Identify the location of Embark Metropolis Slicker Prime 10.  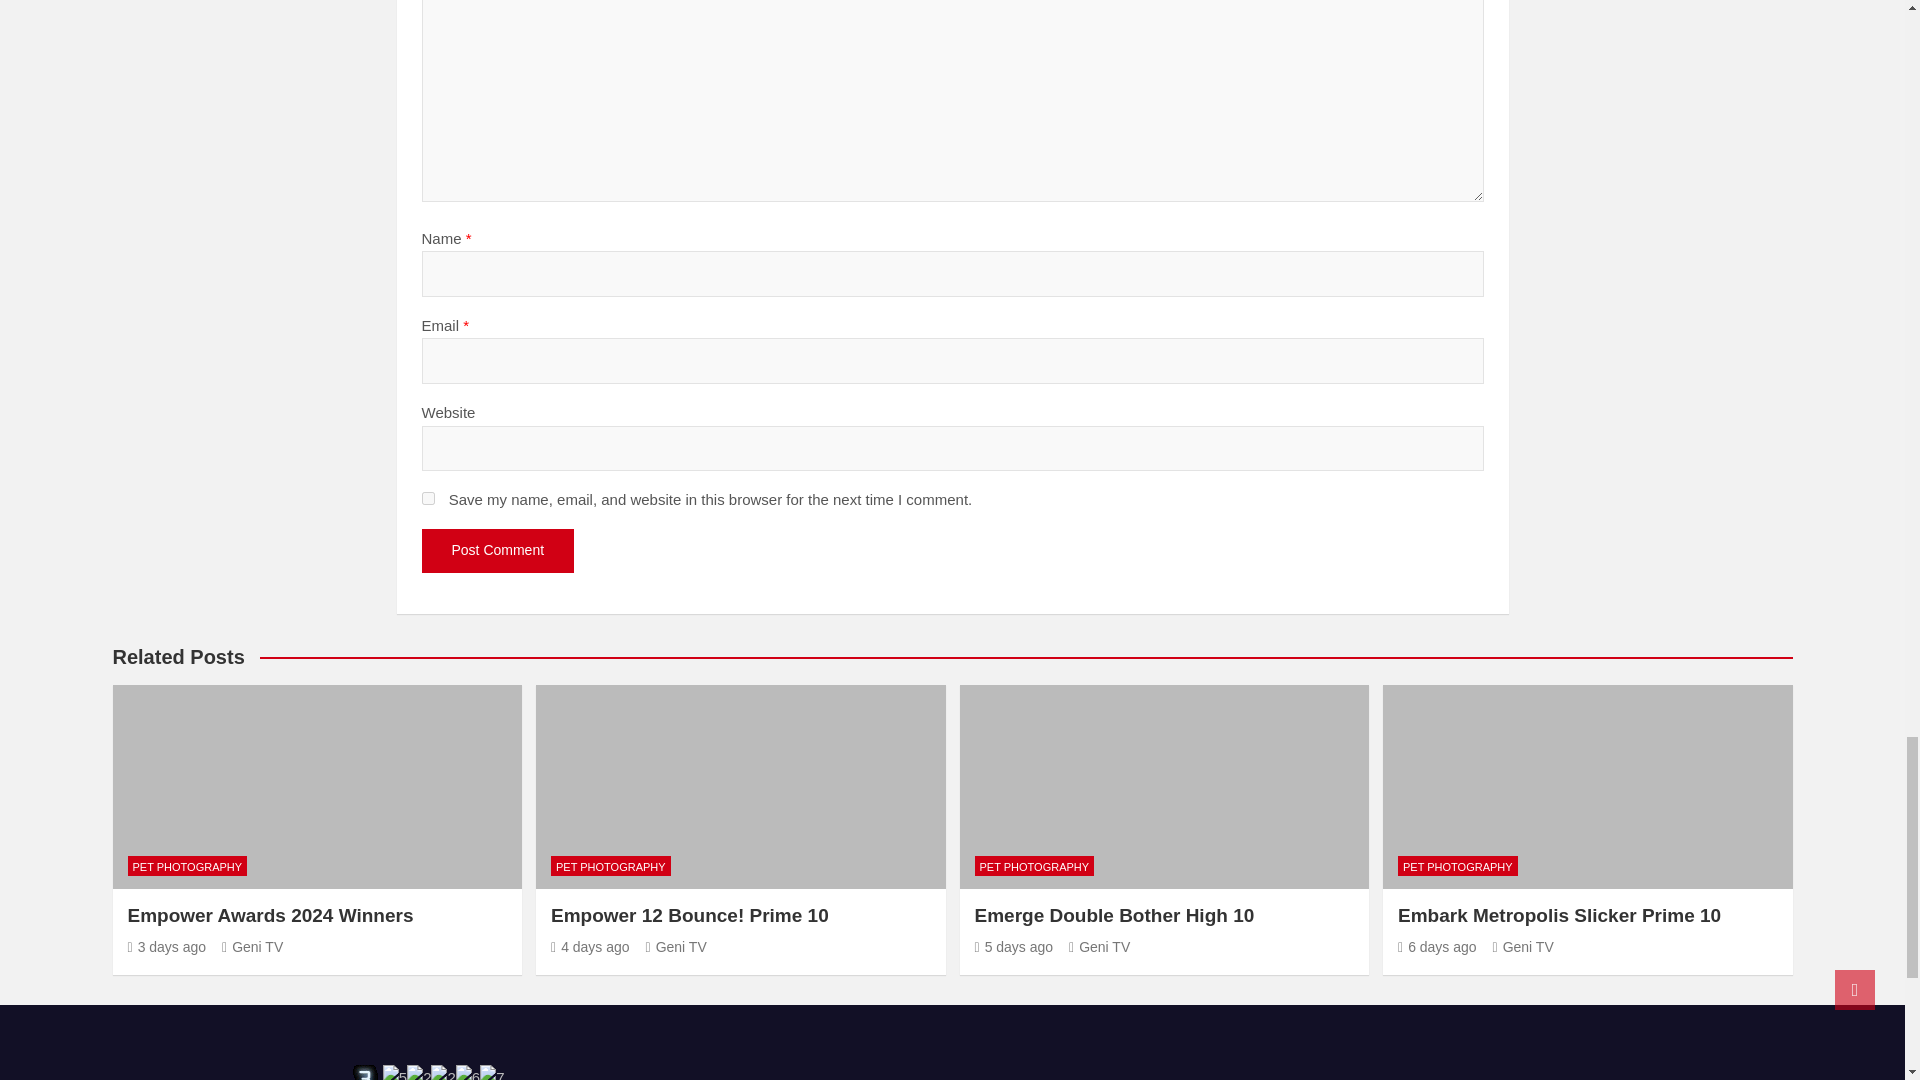
(1436, 946).